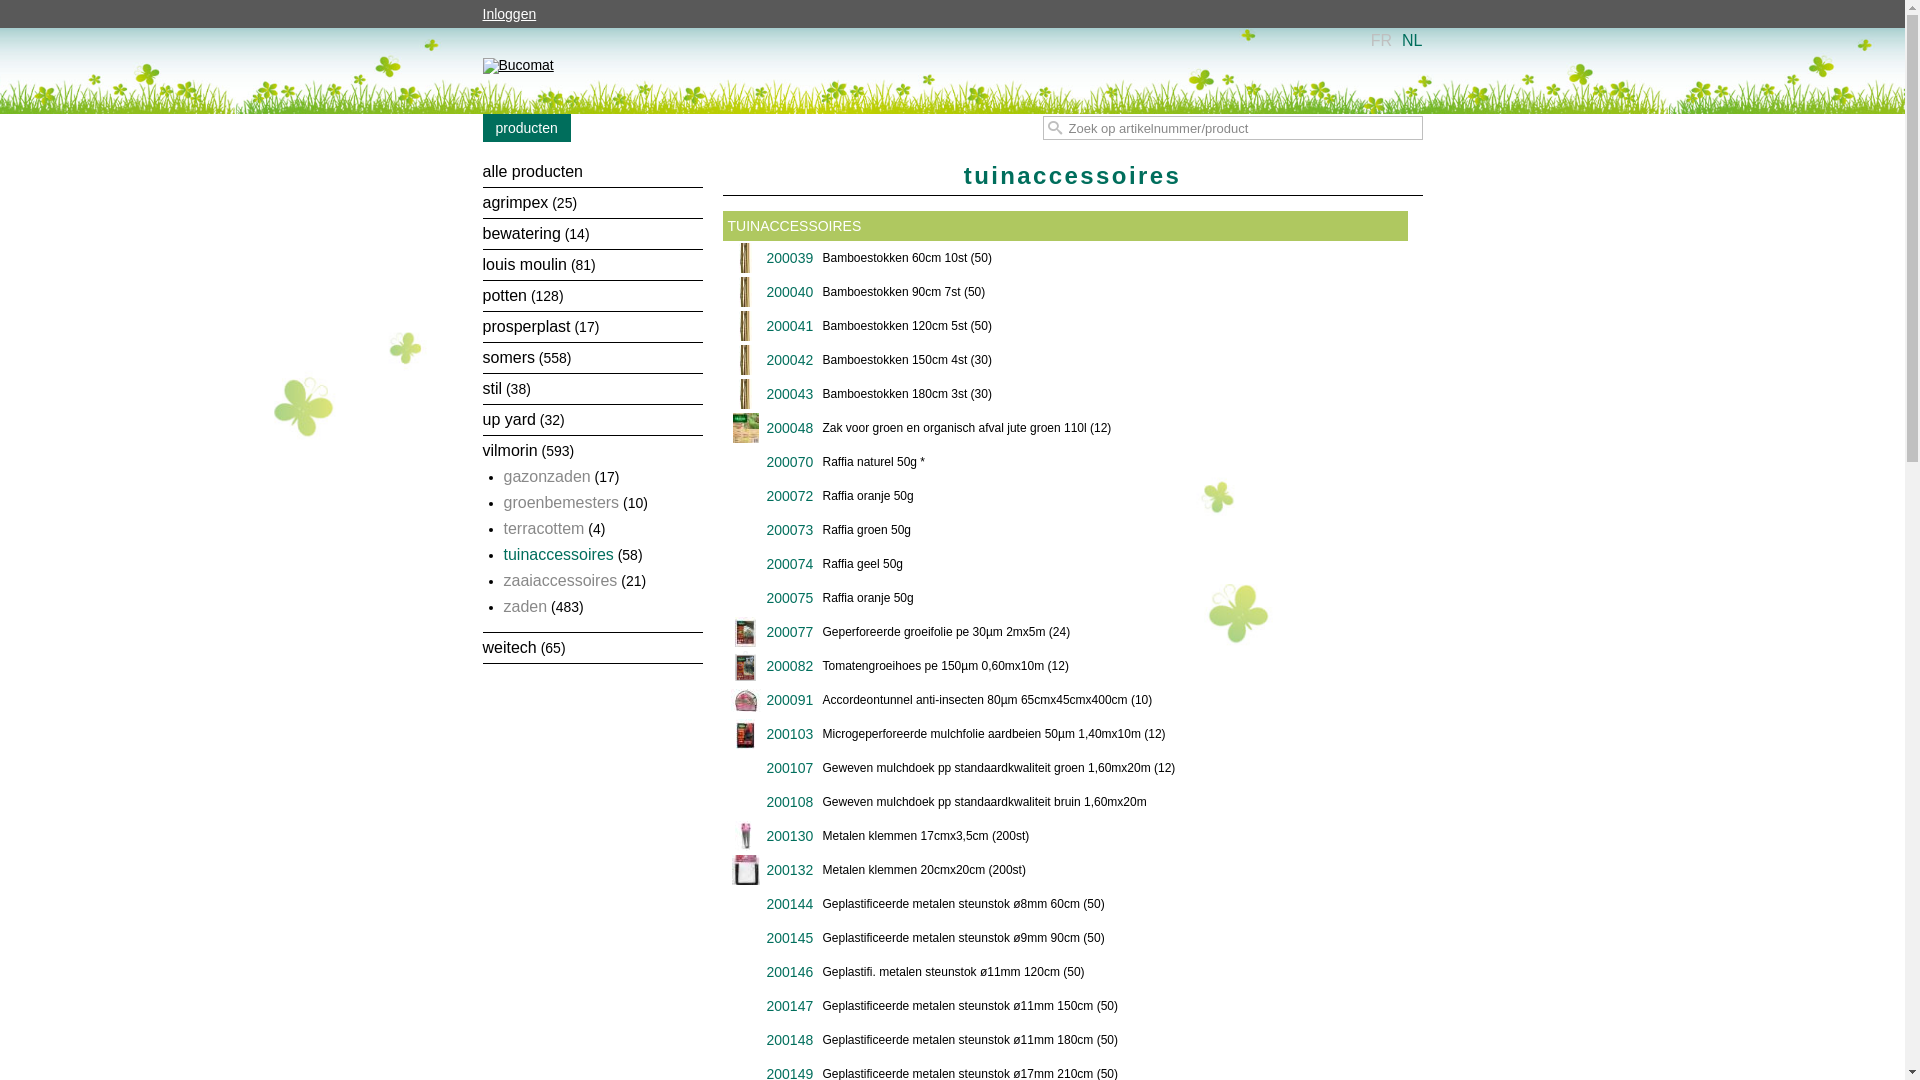 The width and height of the screenshot is (1920, 1080). I want to click on zaden, so click(526, 606).